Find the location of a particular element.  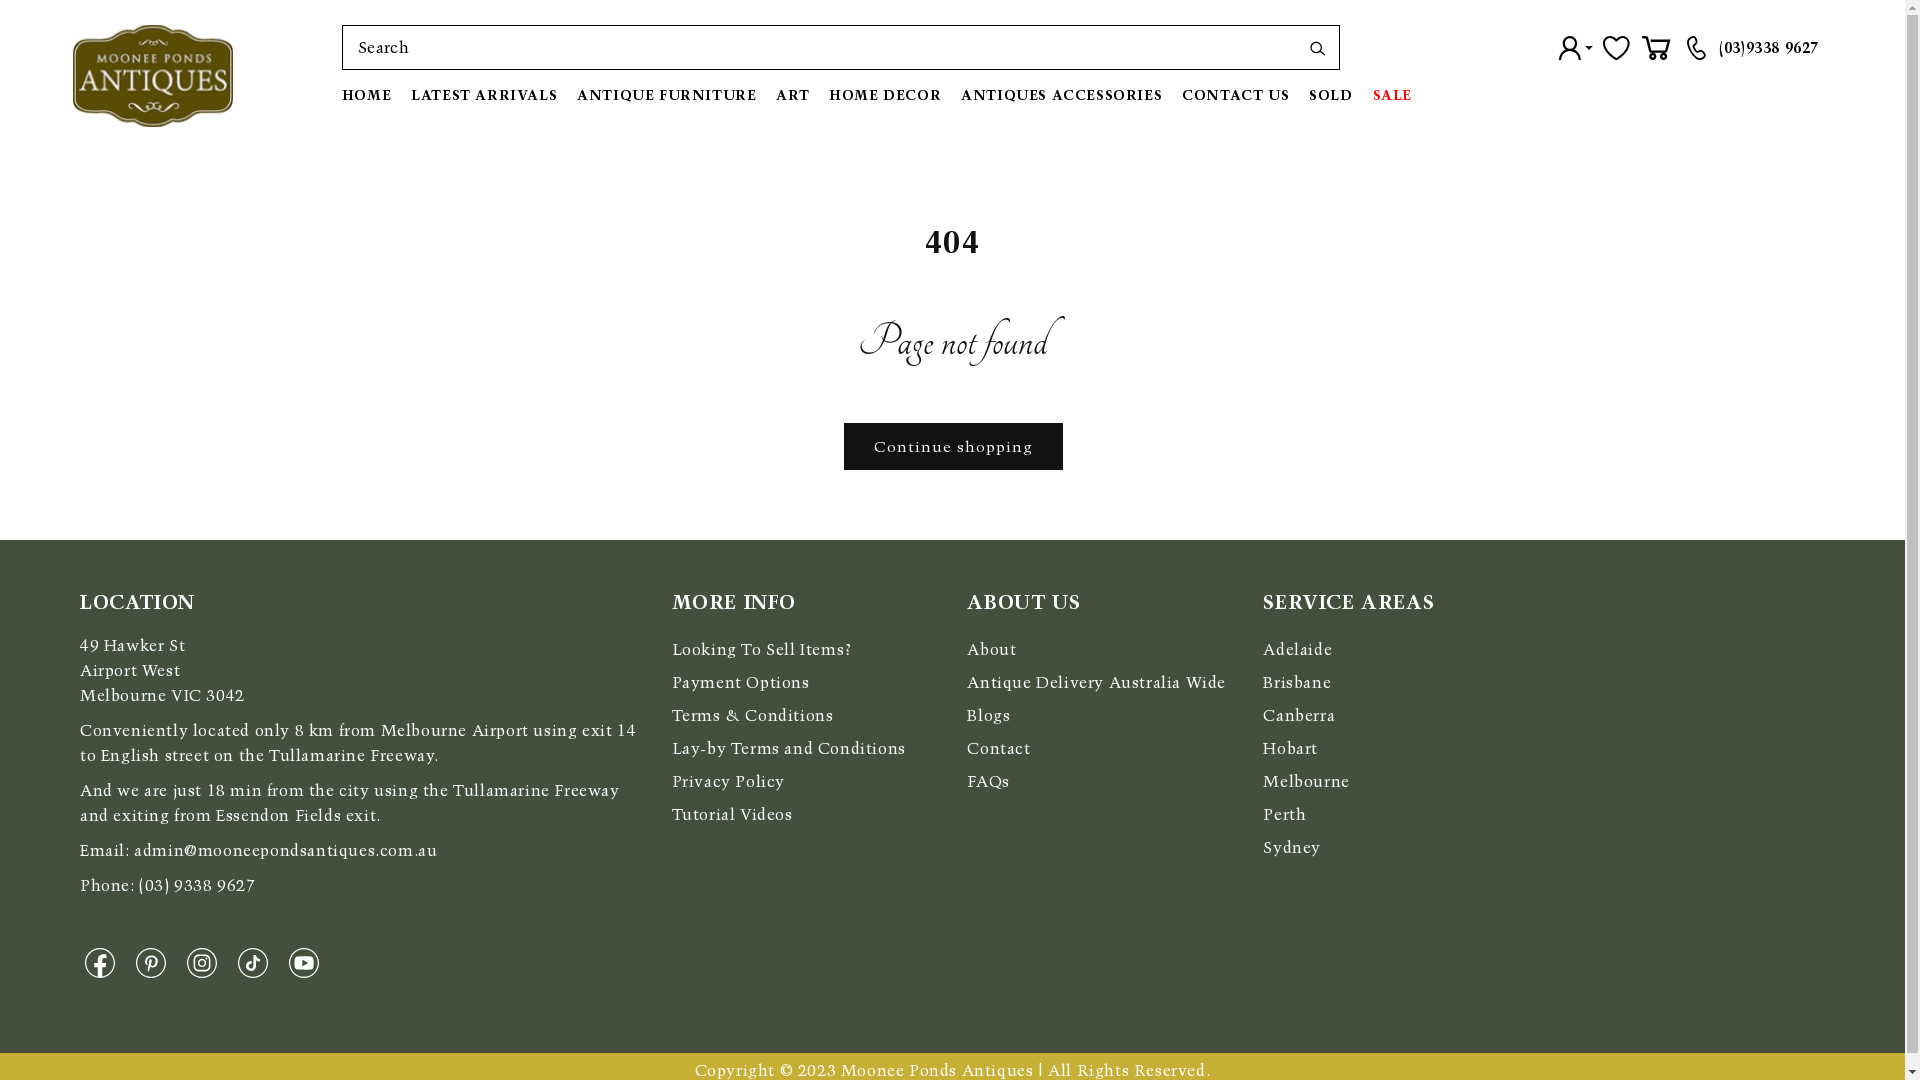

49 Hawker St
Airport West
Melbourne VIC 3042 is located at coordinates (162, 670).